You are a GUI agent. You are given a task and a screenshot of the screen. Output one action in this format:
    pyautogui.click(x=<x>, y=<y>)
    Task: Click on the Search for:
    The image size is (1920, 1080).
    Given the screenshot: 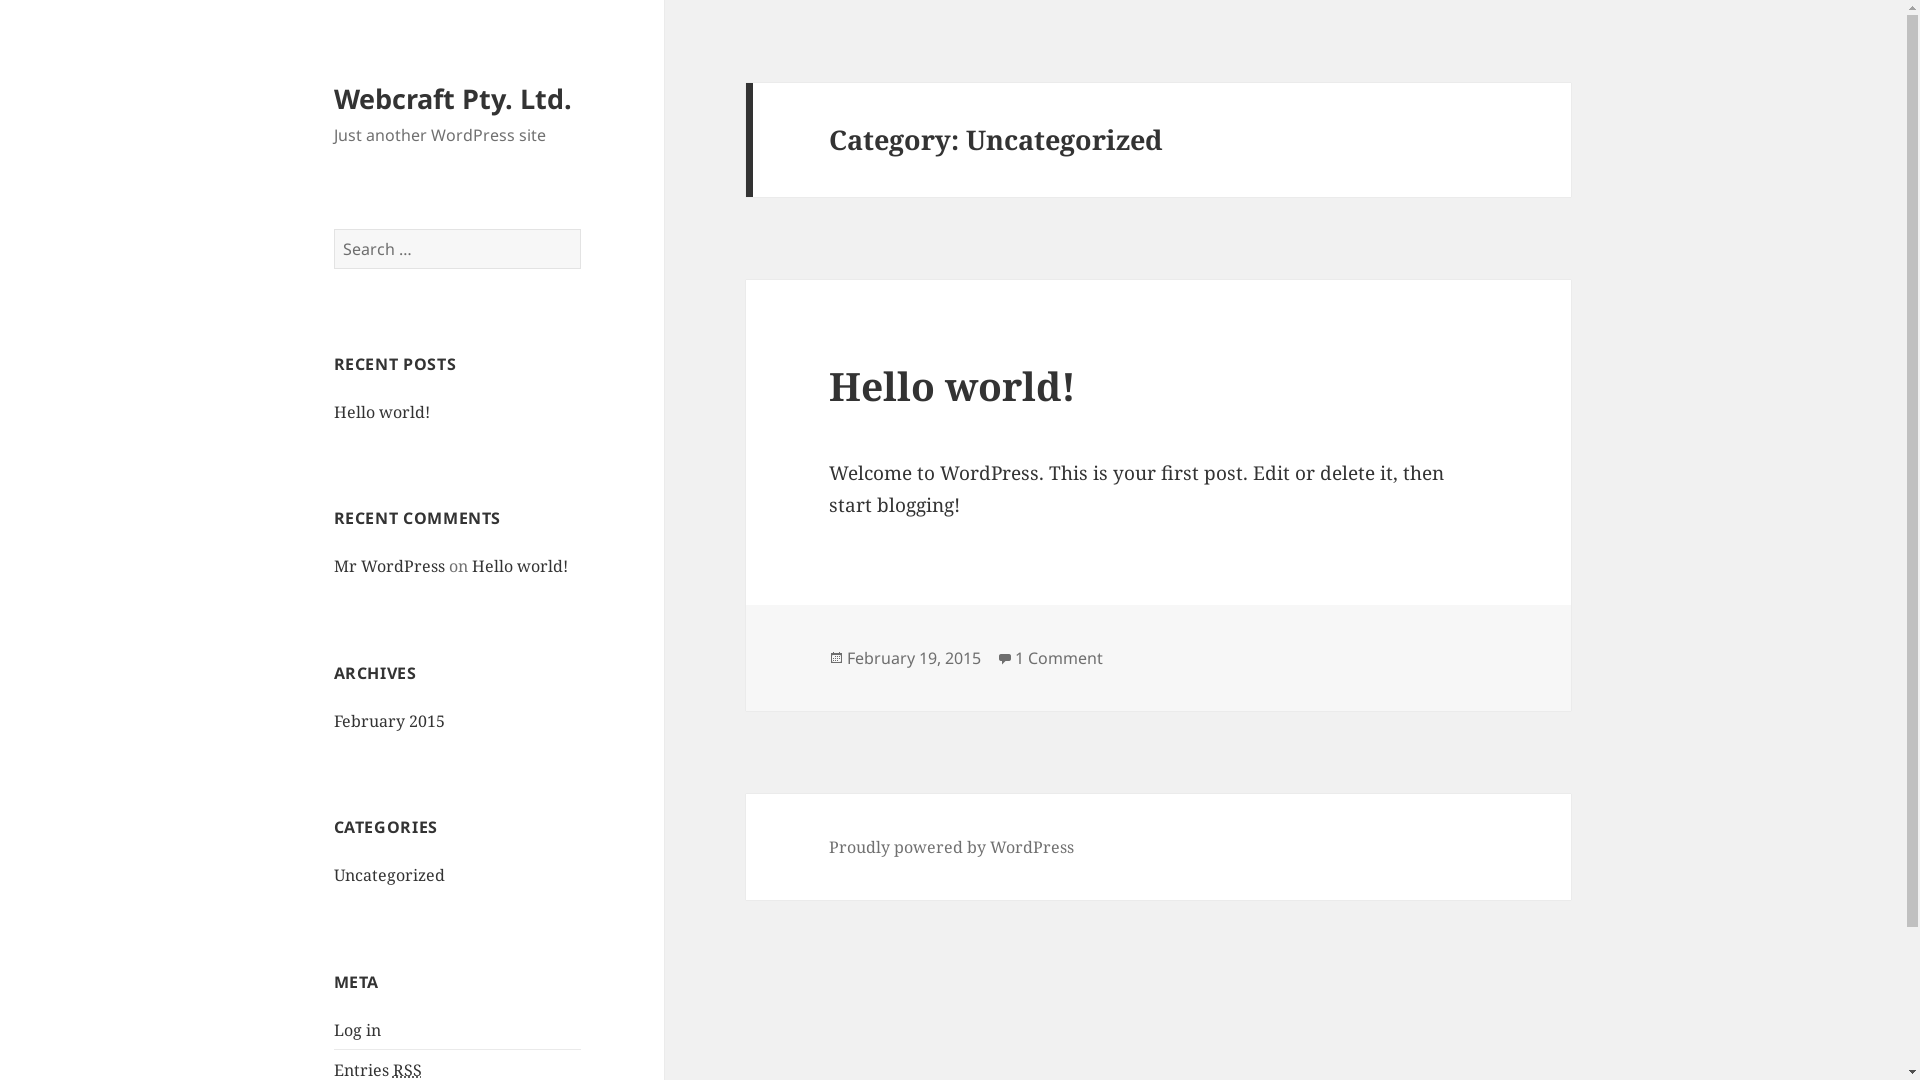 What is the action you would take?
    pyautogui.click(x=458, y=249)
    